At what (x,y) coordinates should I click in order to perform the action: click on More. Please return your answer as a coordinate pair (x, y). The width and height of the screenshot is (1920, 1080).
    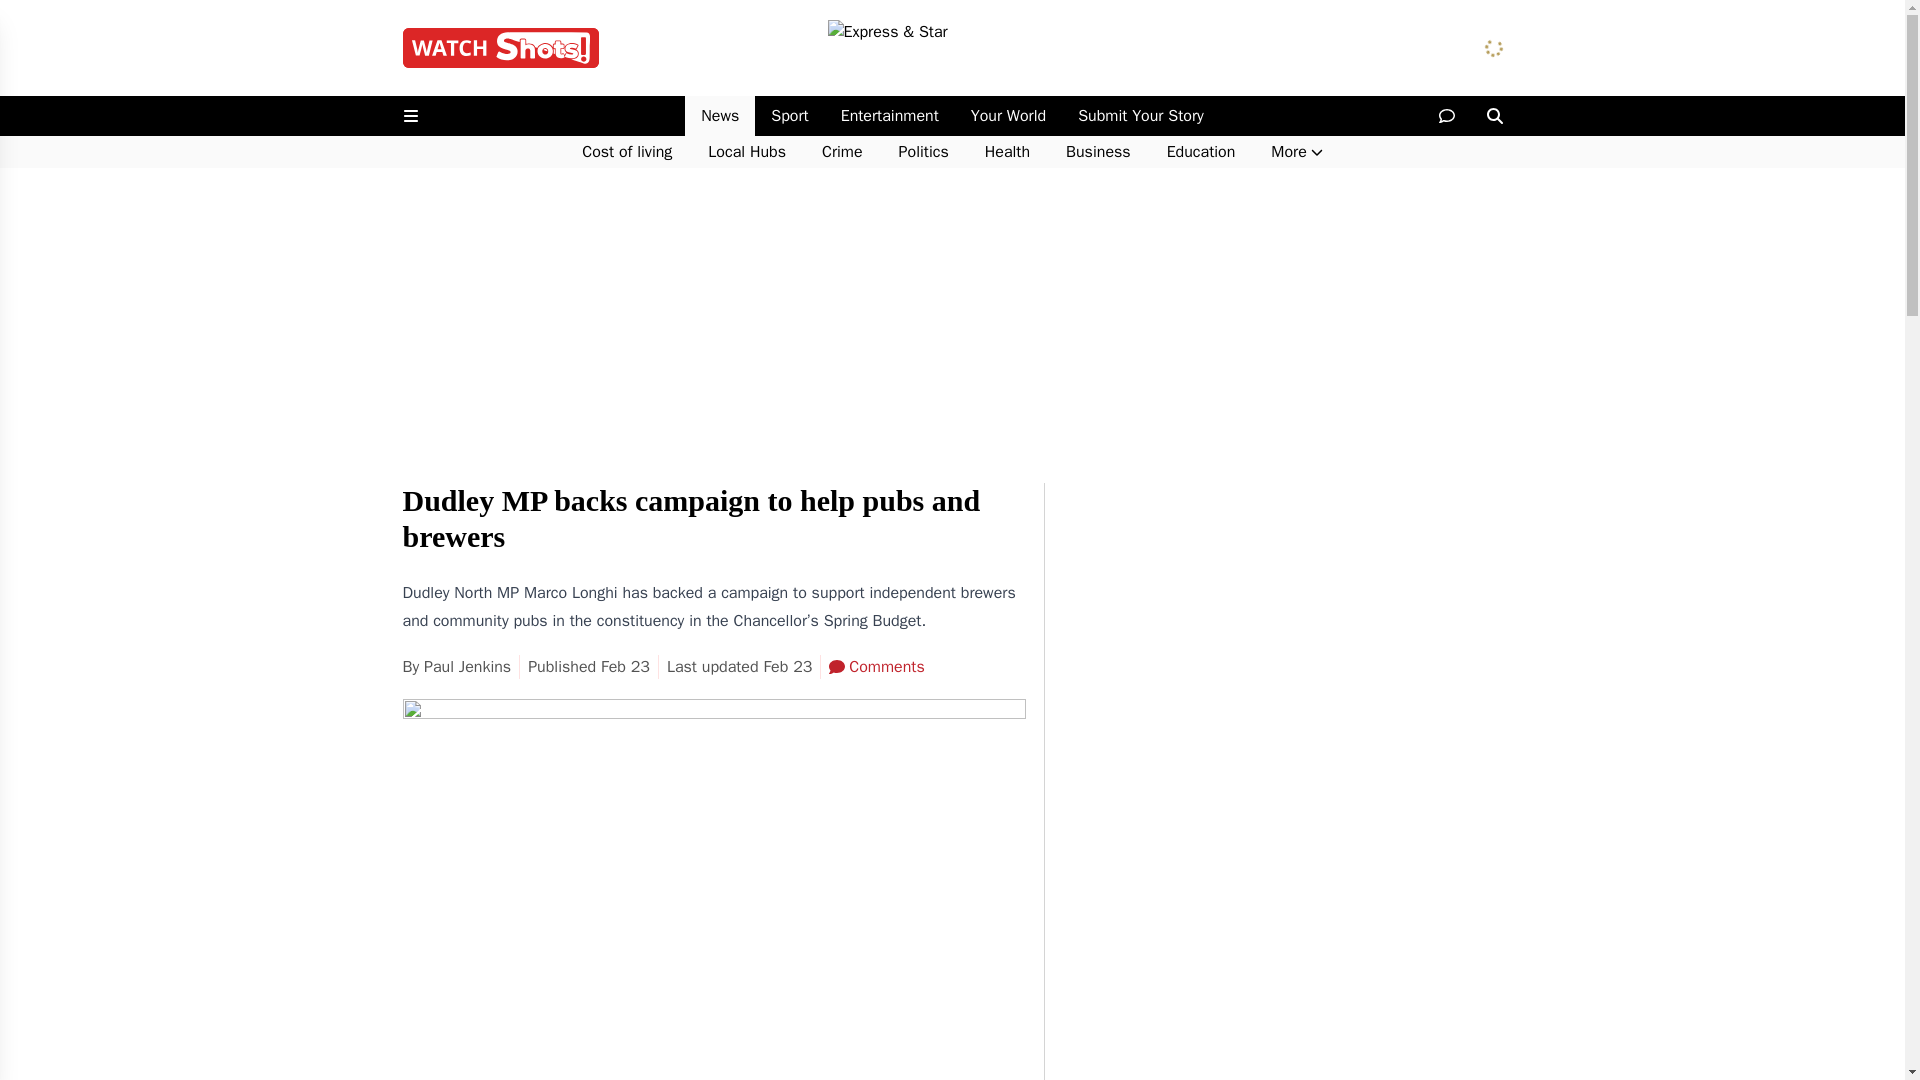
    Looking at the image, I should click on (1296, 152).